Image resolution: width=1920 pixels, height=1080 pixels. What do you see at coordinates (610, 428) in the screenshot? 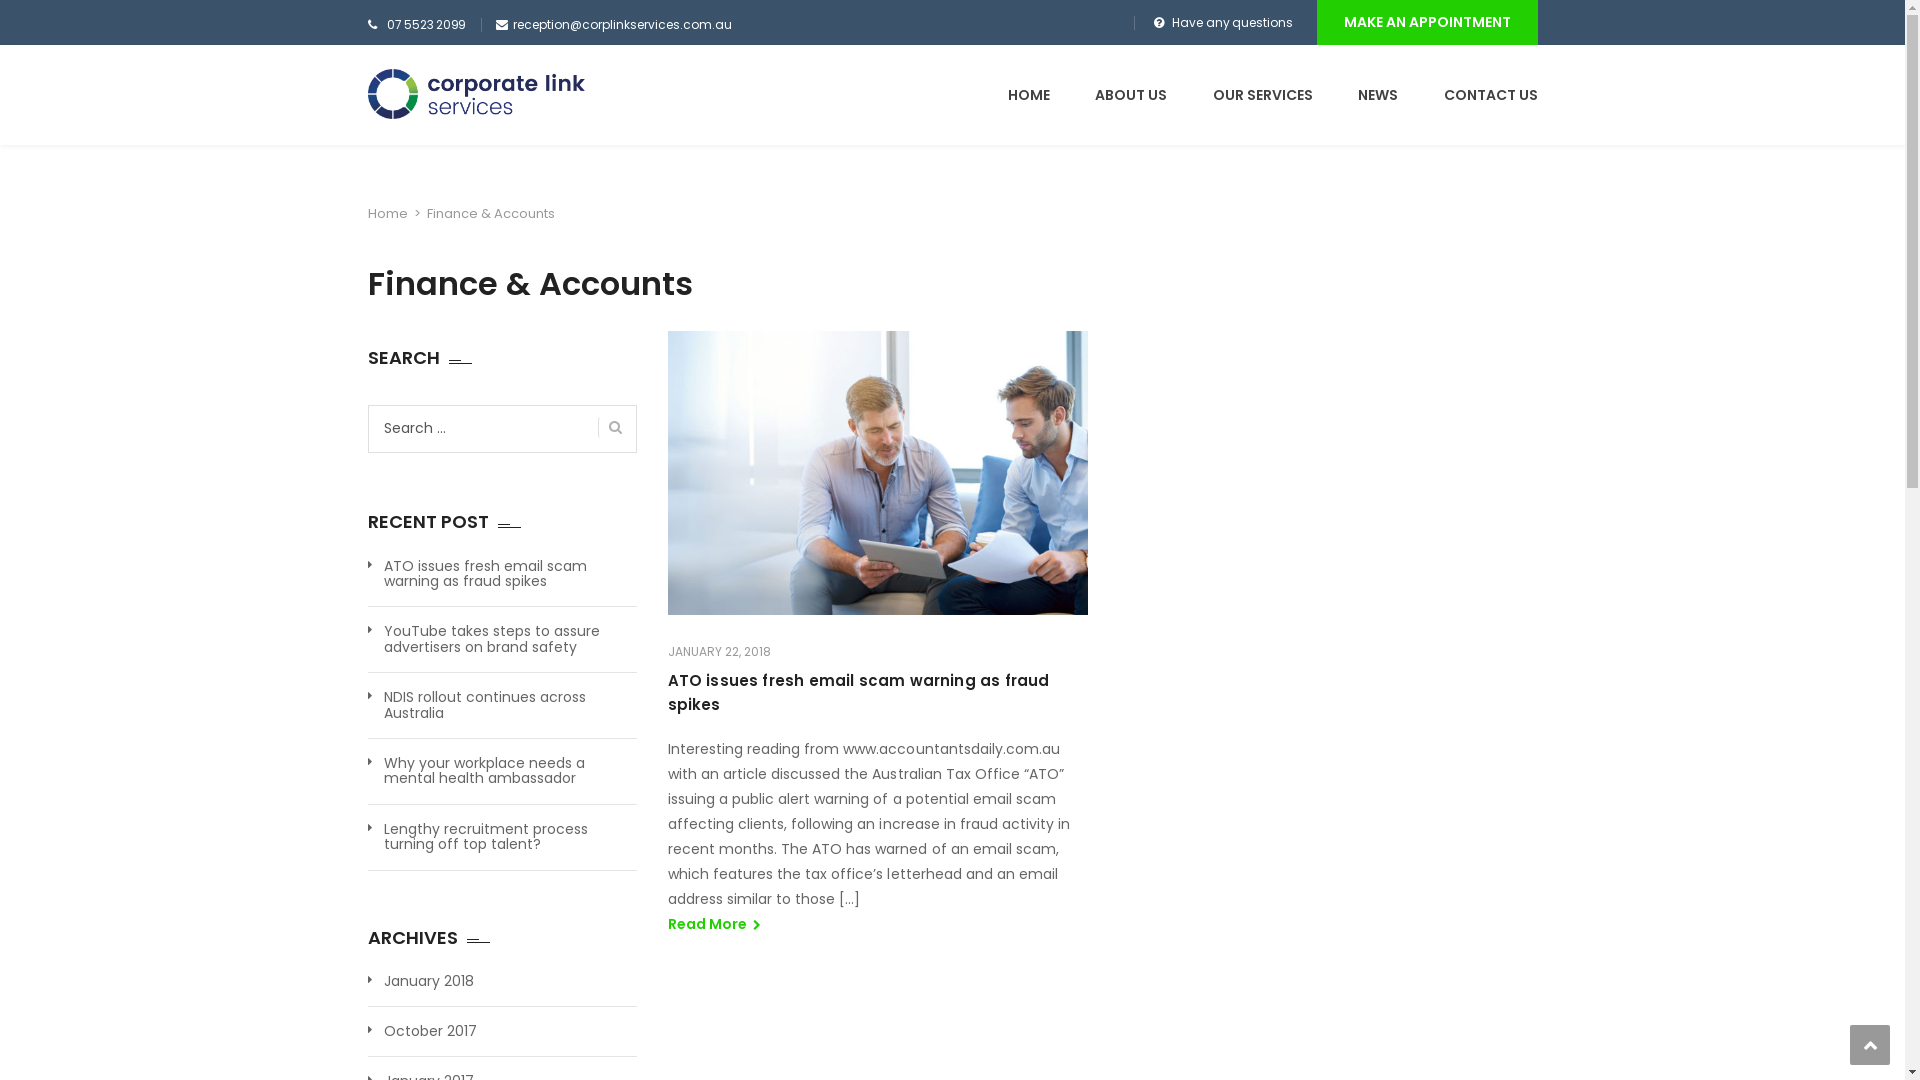
I see `Search` at bounding box center [610, 428].